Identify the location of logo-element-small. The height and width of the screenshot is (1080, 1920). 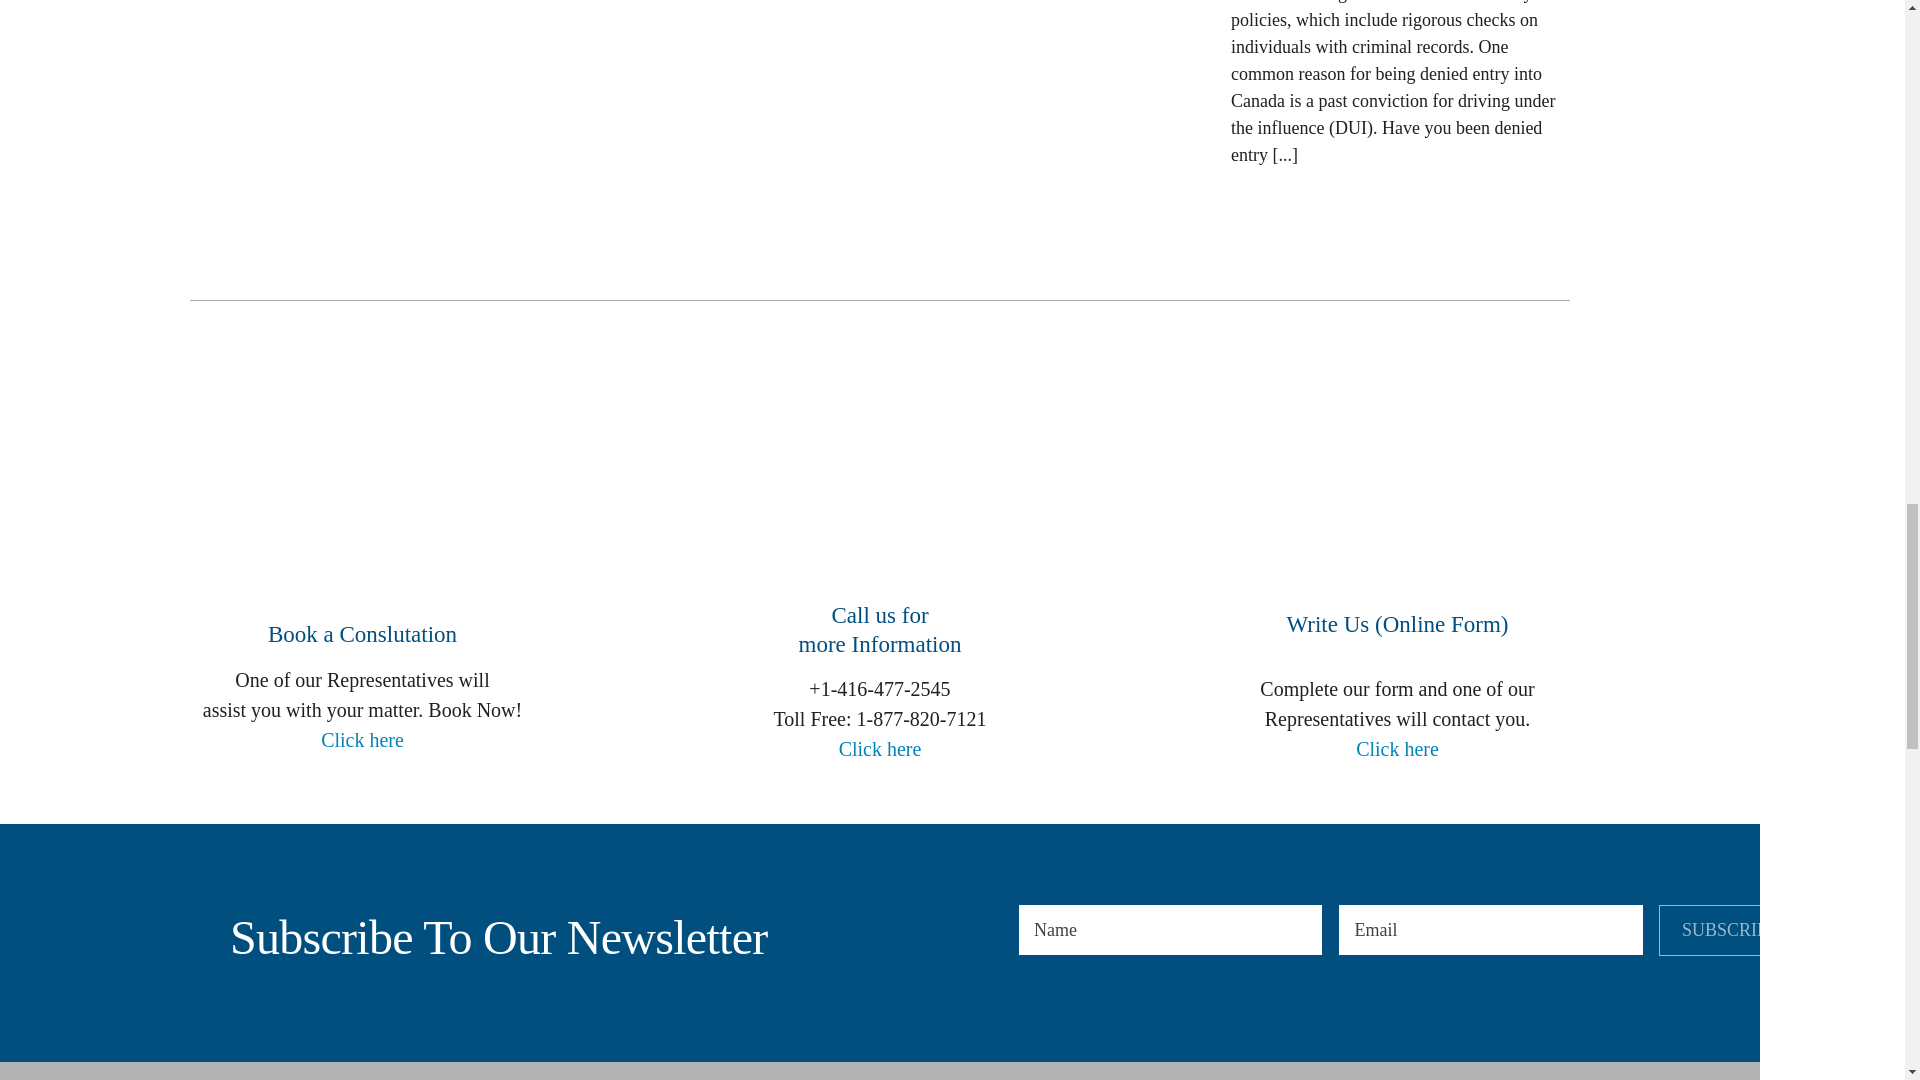
(202, 938).